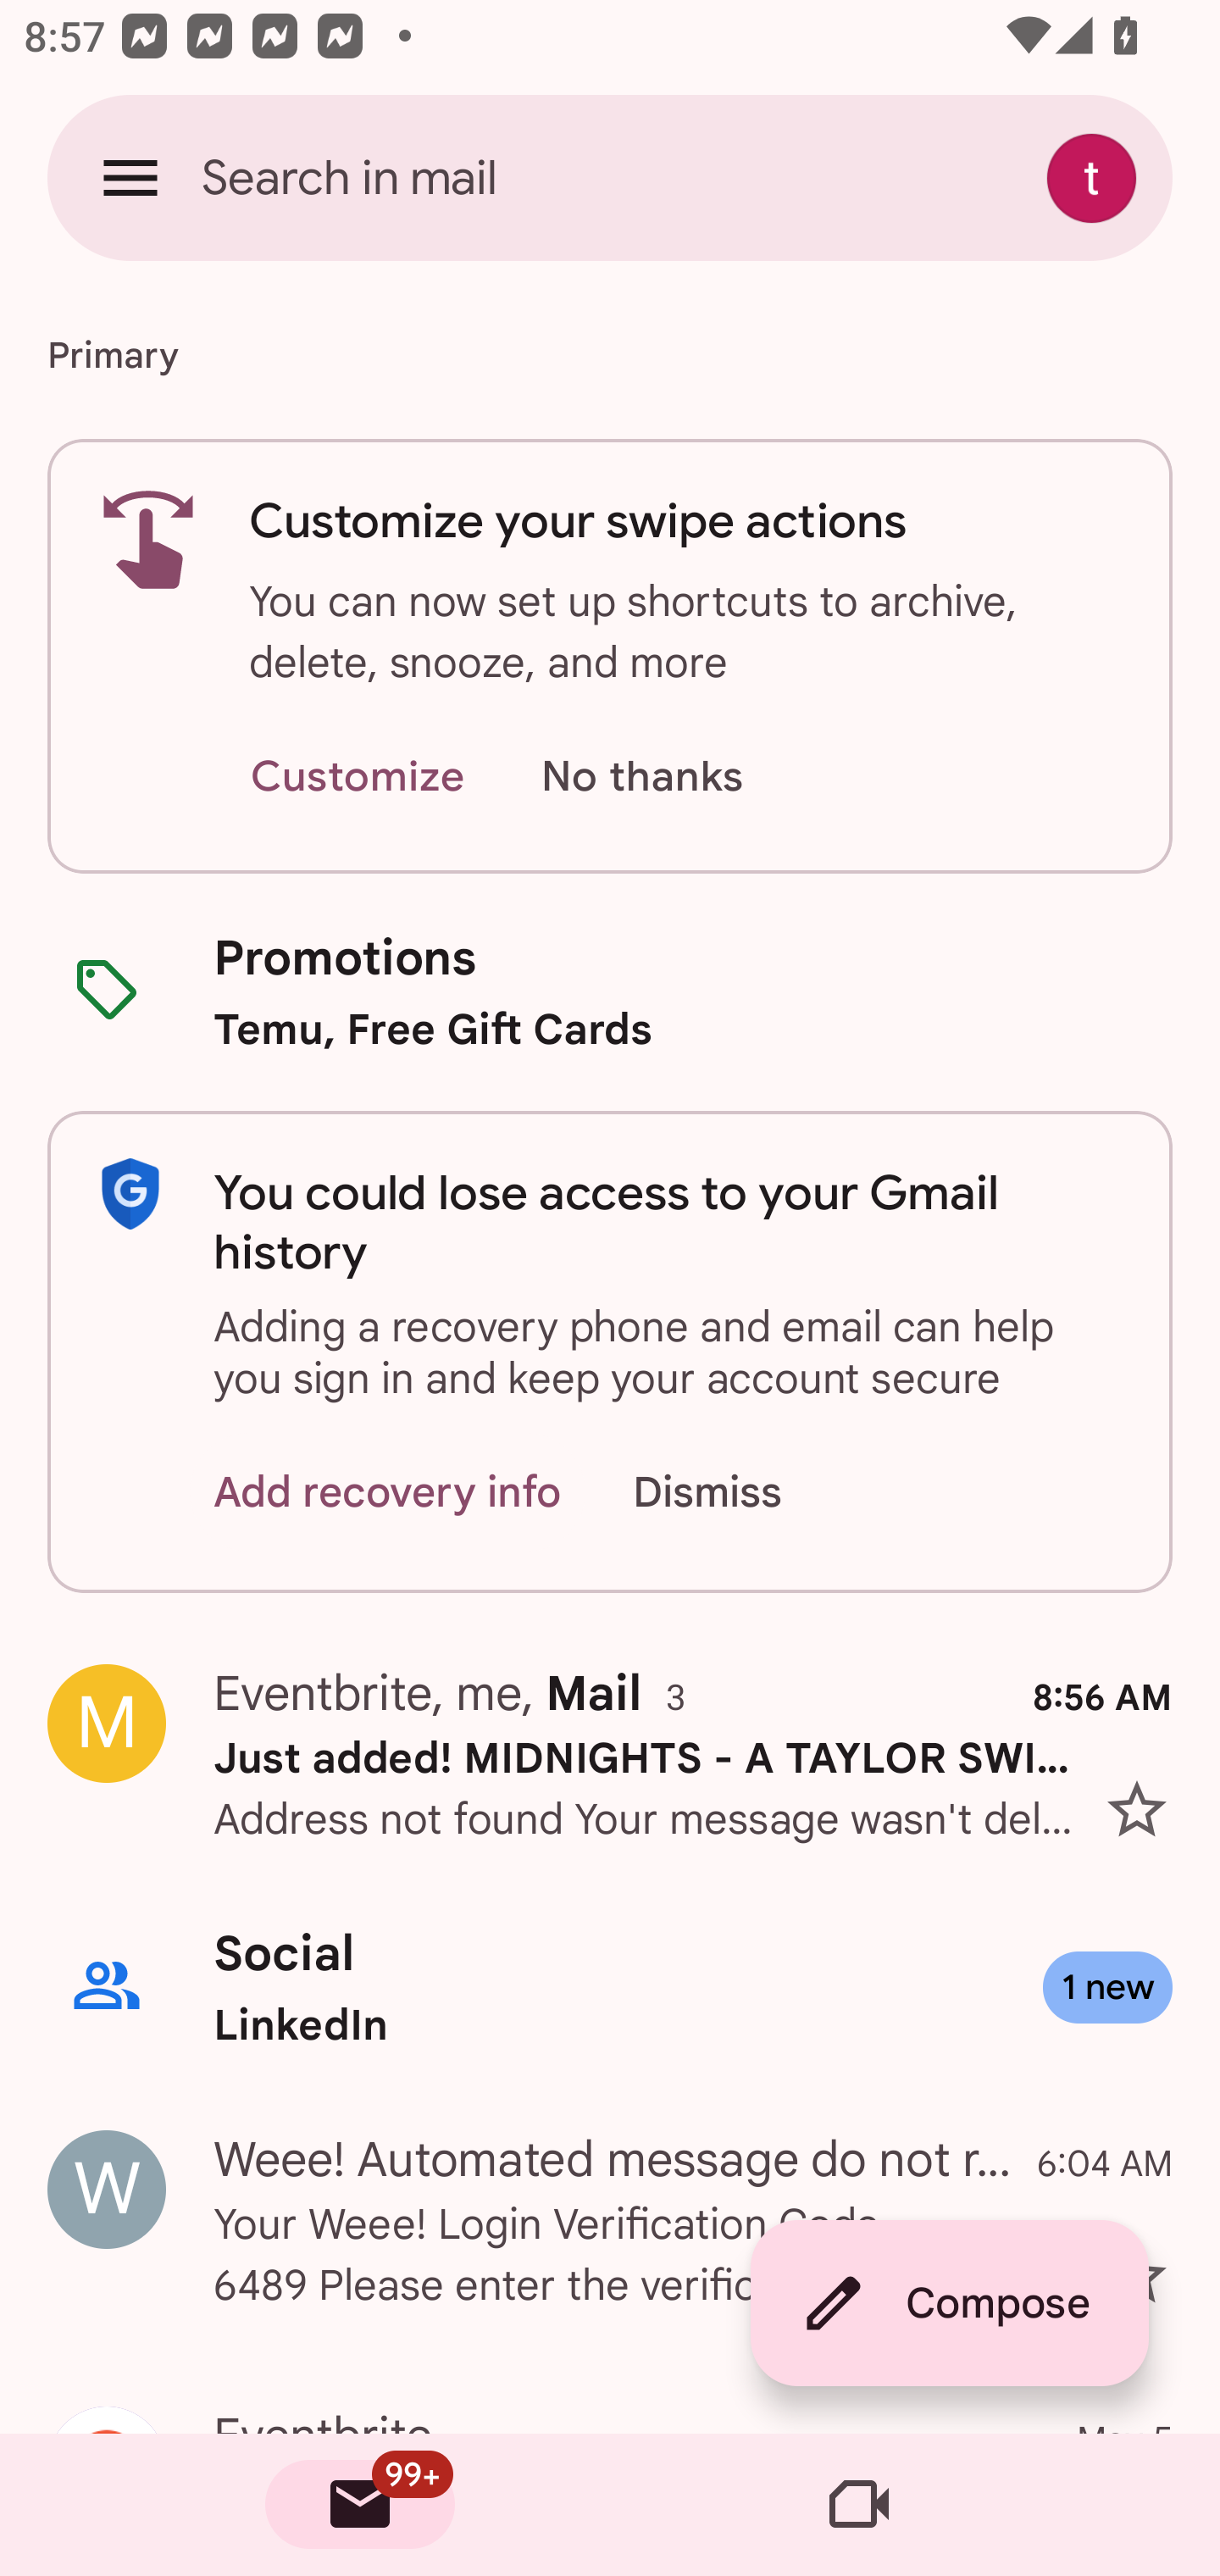 This screenshot has height=2576, width=1220. I want to click on Dismiss, so click(739, 1493).